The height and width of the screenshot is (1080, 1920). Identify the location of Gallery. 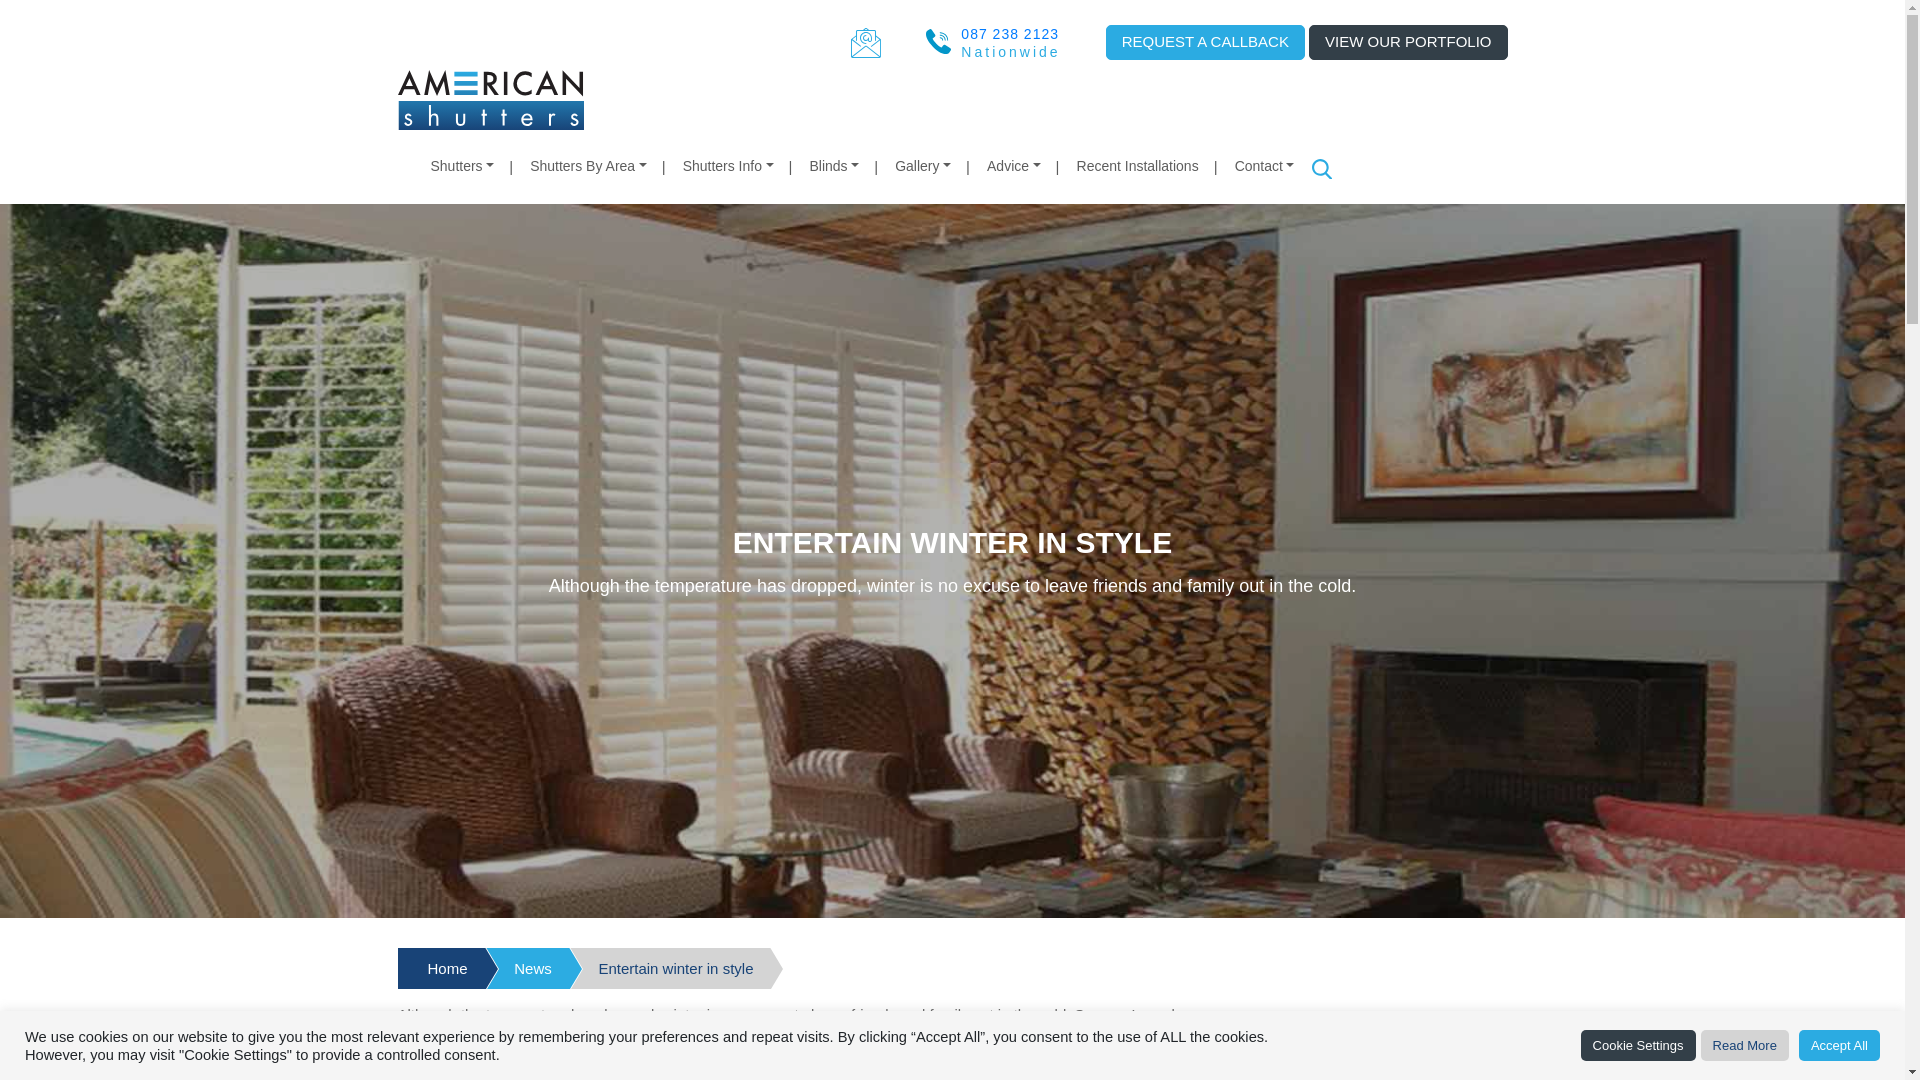
(923, 165).